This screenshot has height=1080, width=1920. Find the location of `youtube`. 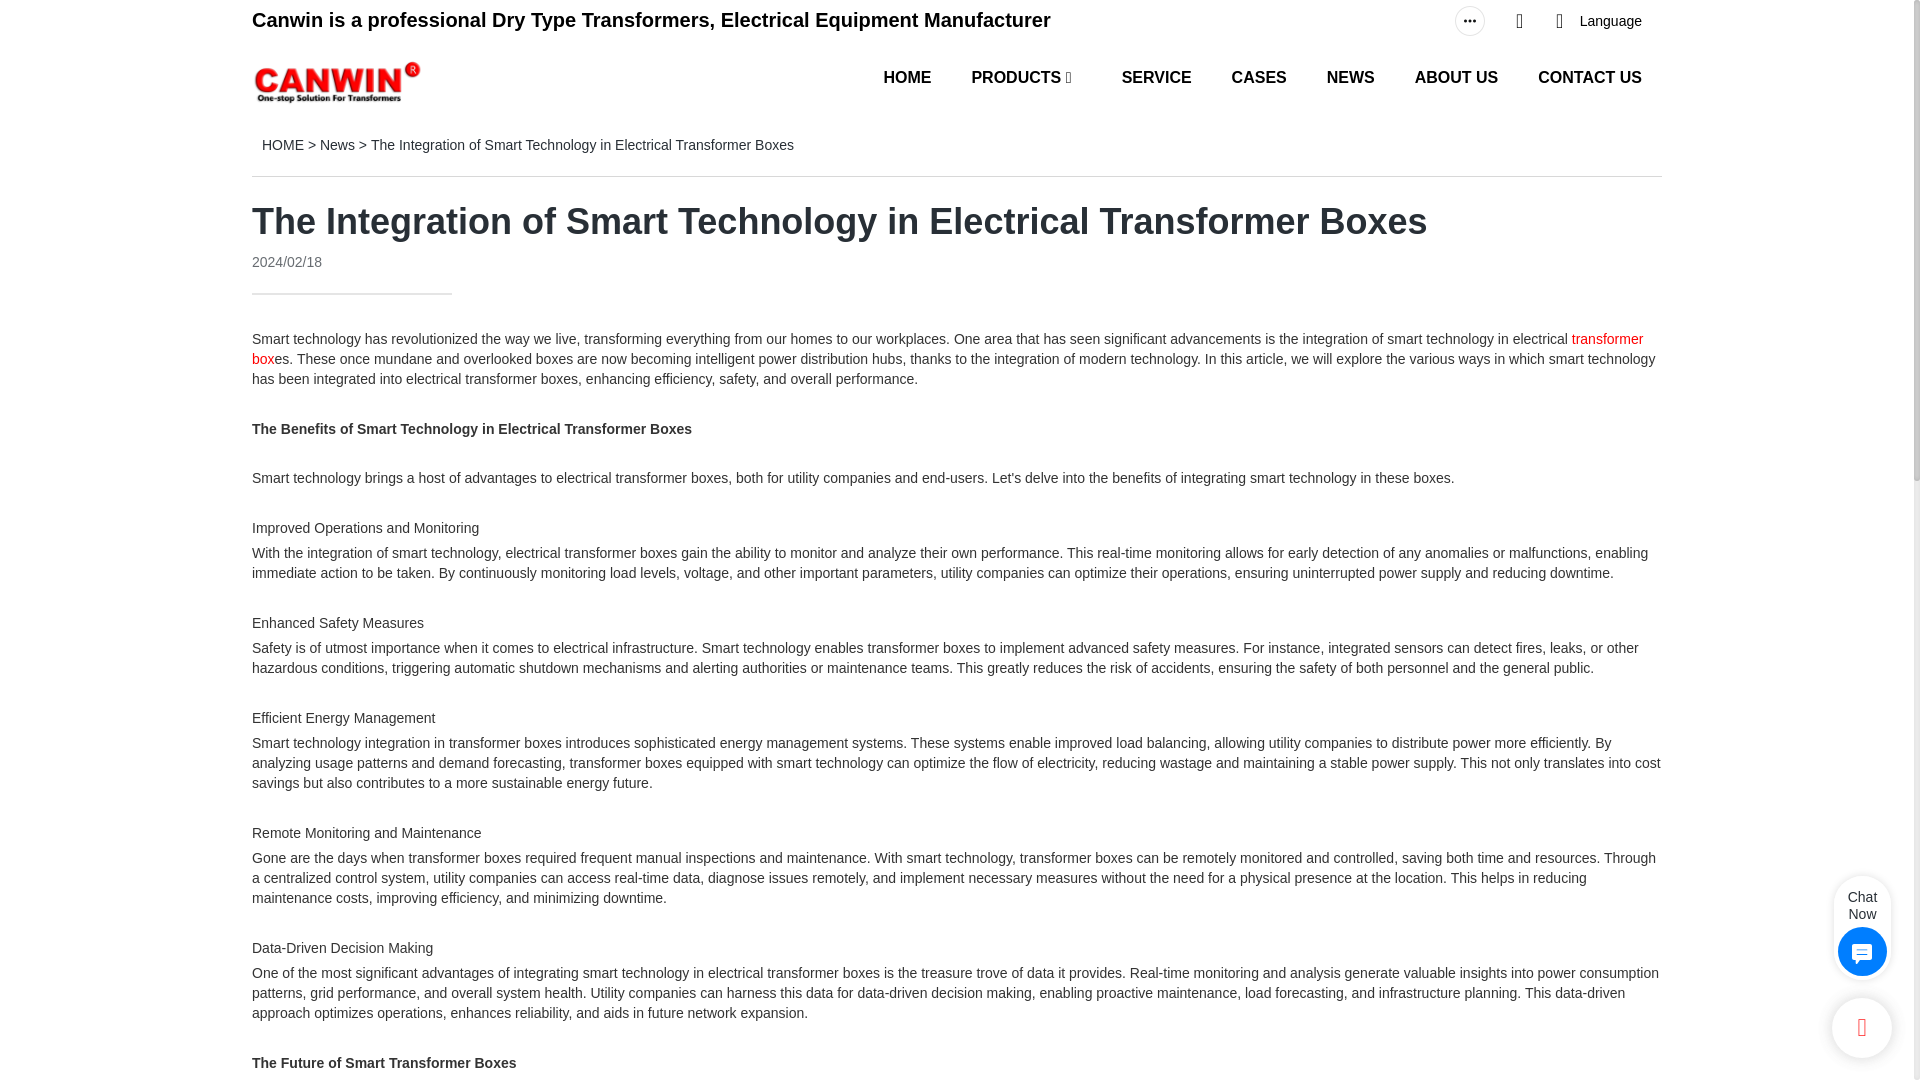

youtube is located at coordinates (1390, 21).